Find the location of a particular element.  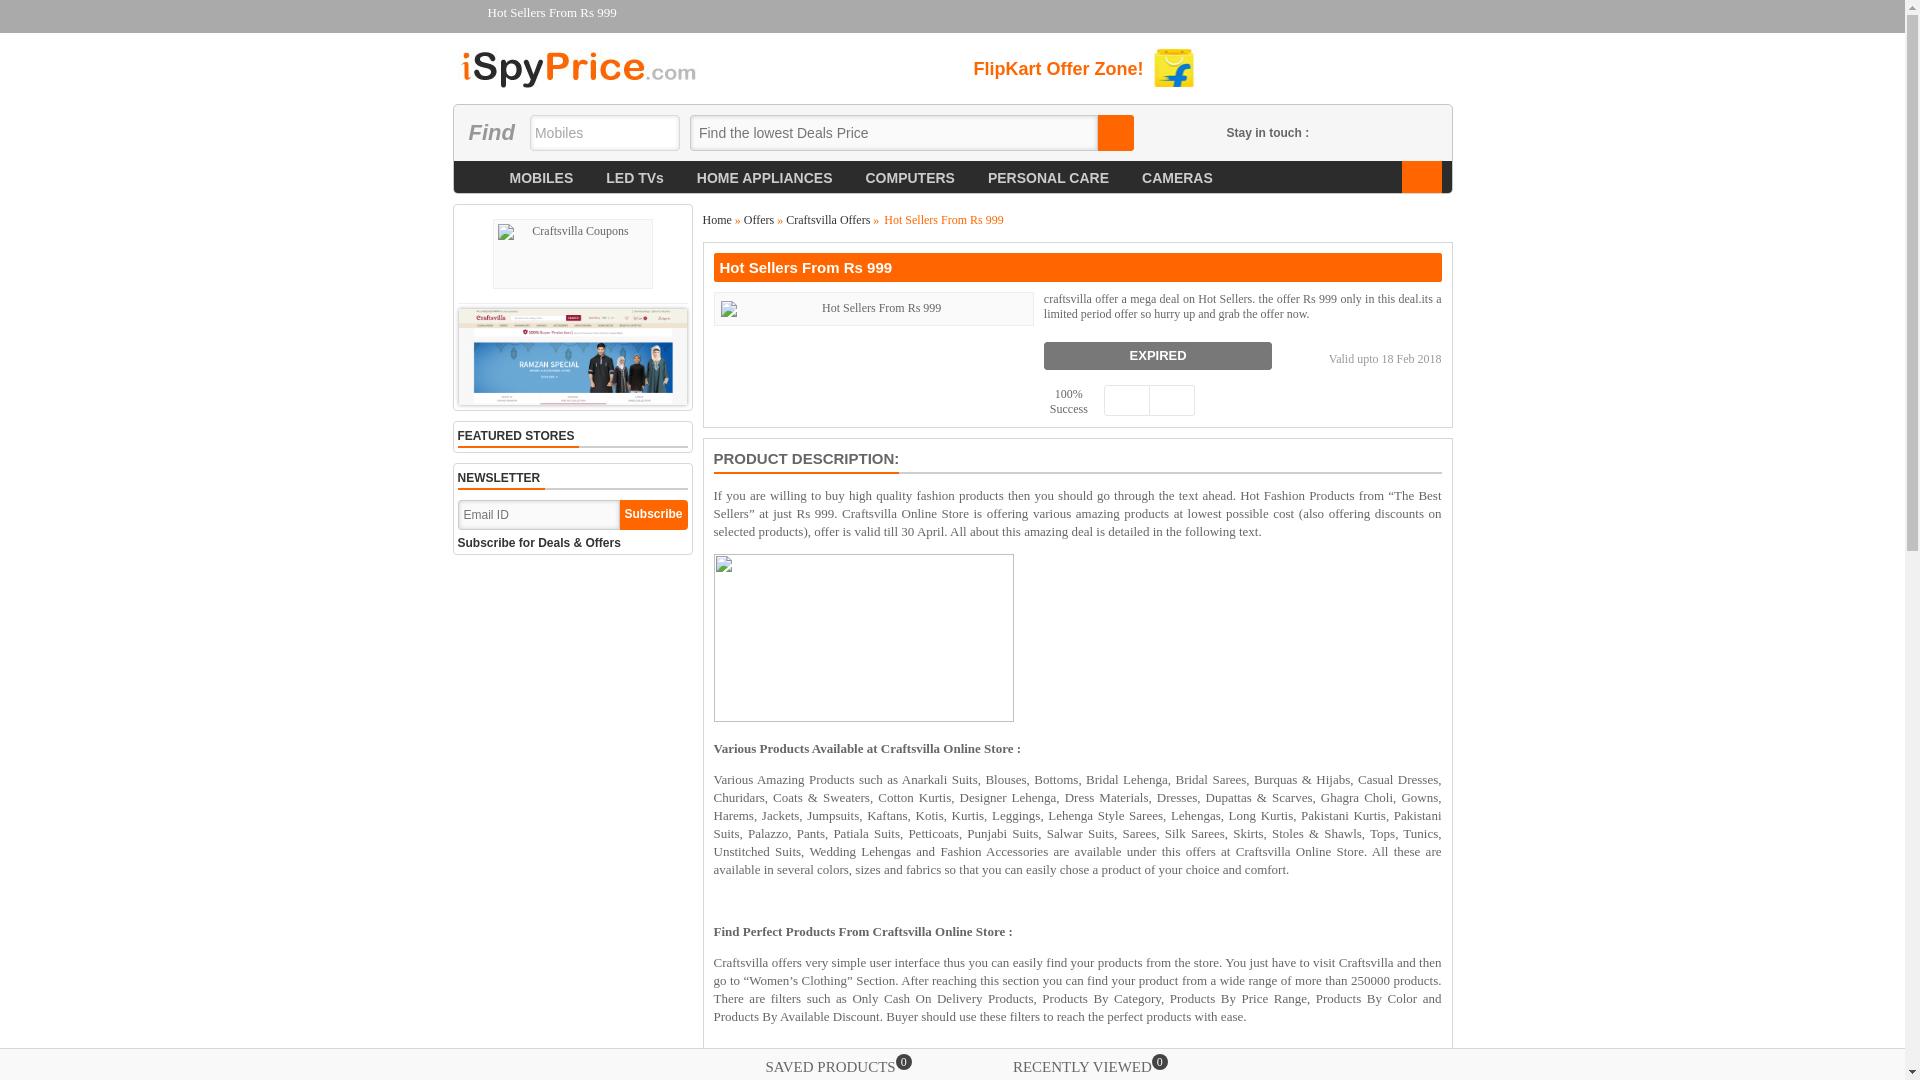

MOBILES is located at coordinates (541, 178).